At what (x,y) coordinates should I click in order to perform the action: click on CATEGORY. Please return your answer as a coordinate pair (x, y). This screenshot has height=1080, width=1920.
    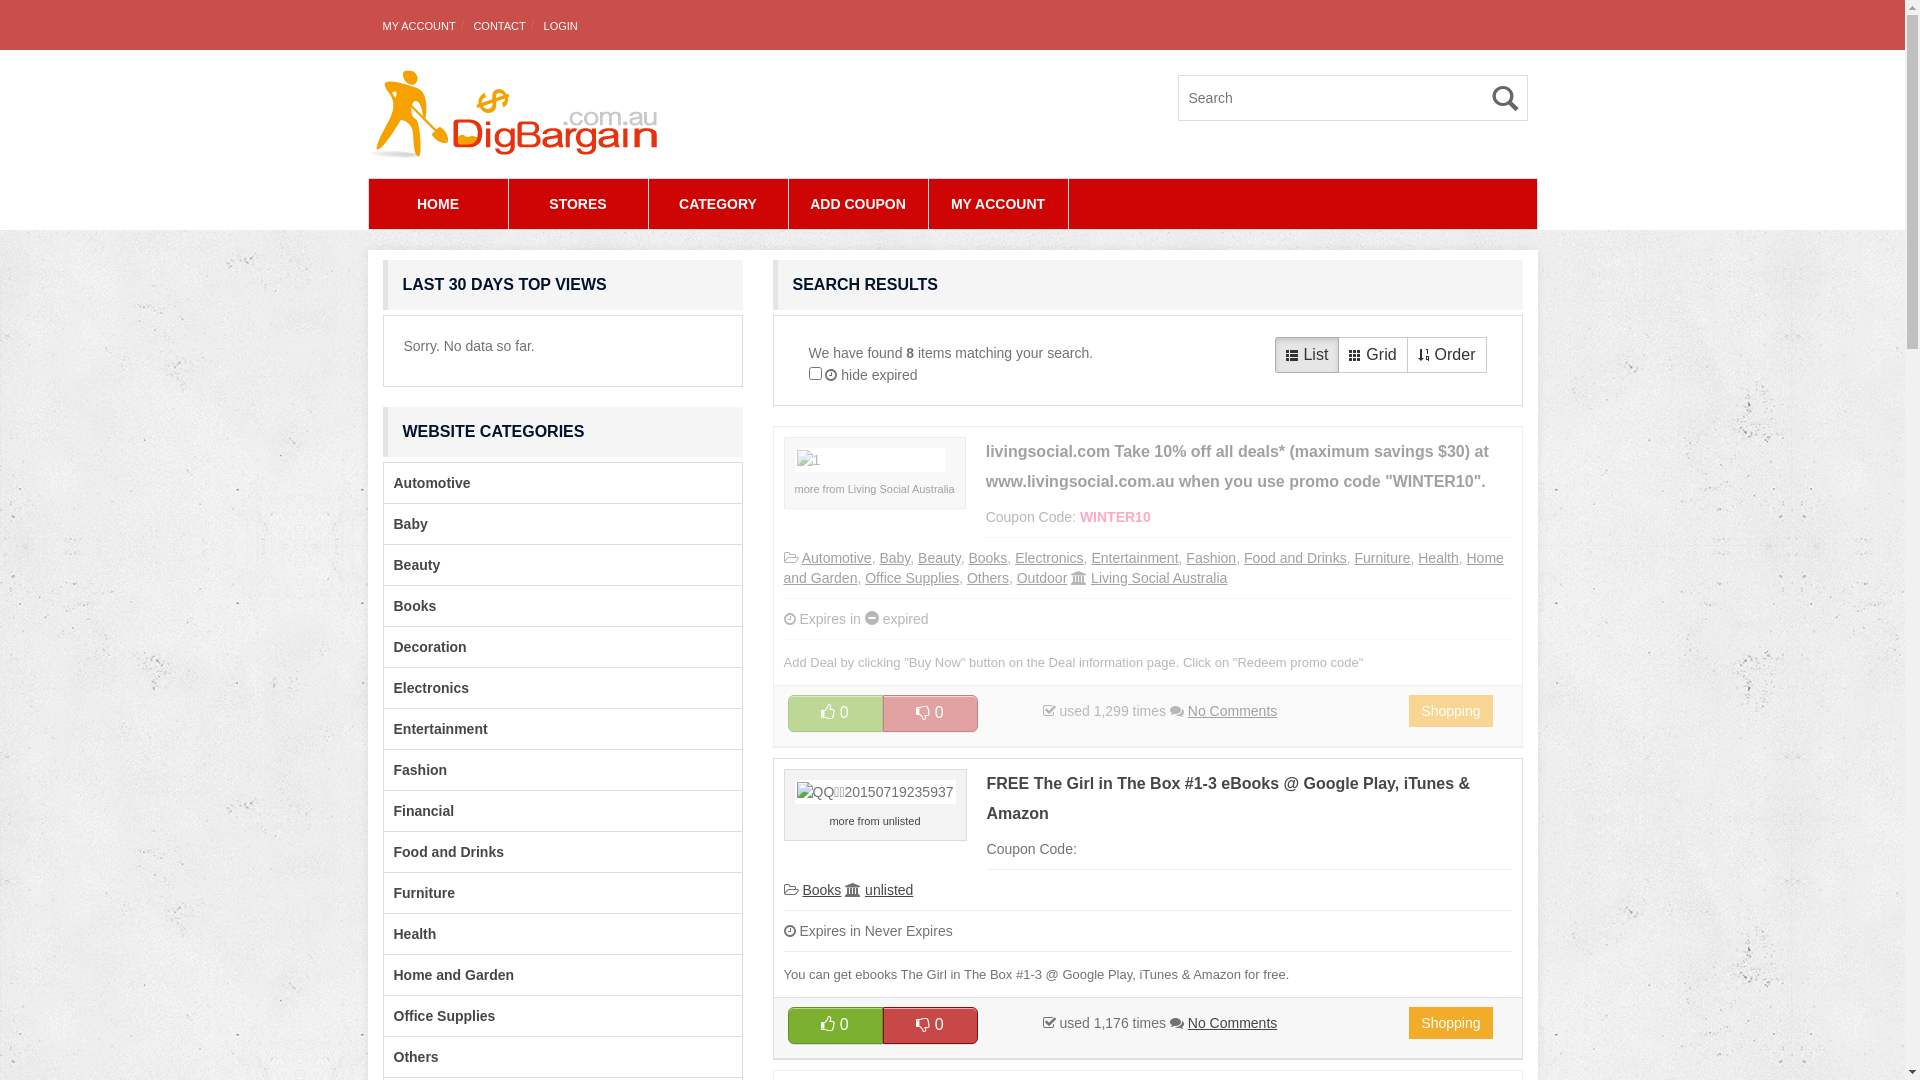
    Looking at the image, I should click on (718, 204).